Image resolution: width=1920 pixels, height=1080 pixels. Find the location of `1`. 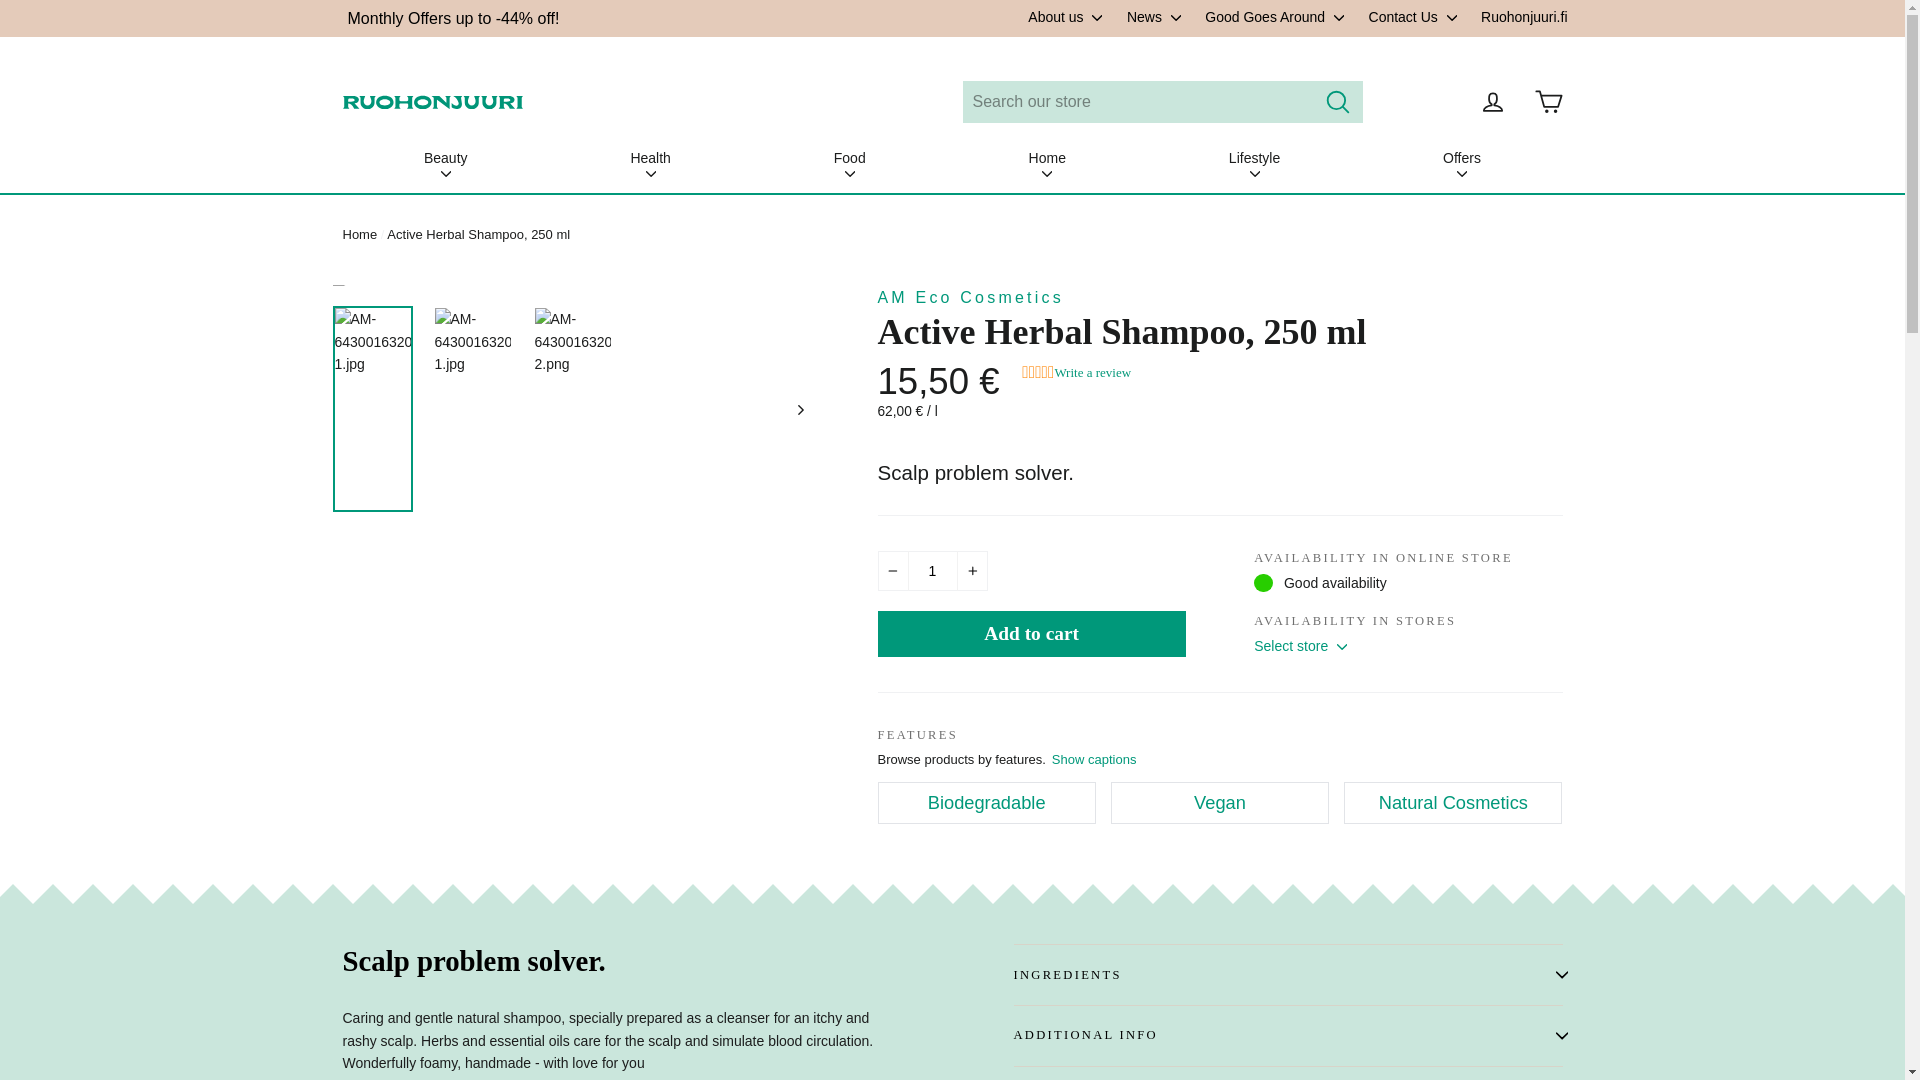

1 is located at coordinates (932, 570).